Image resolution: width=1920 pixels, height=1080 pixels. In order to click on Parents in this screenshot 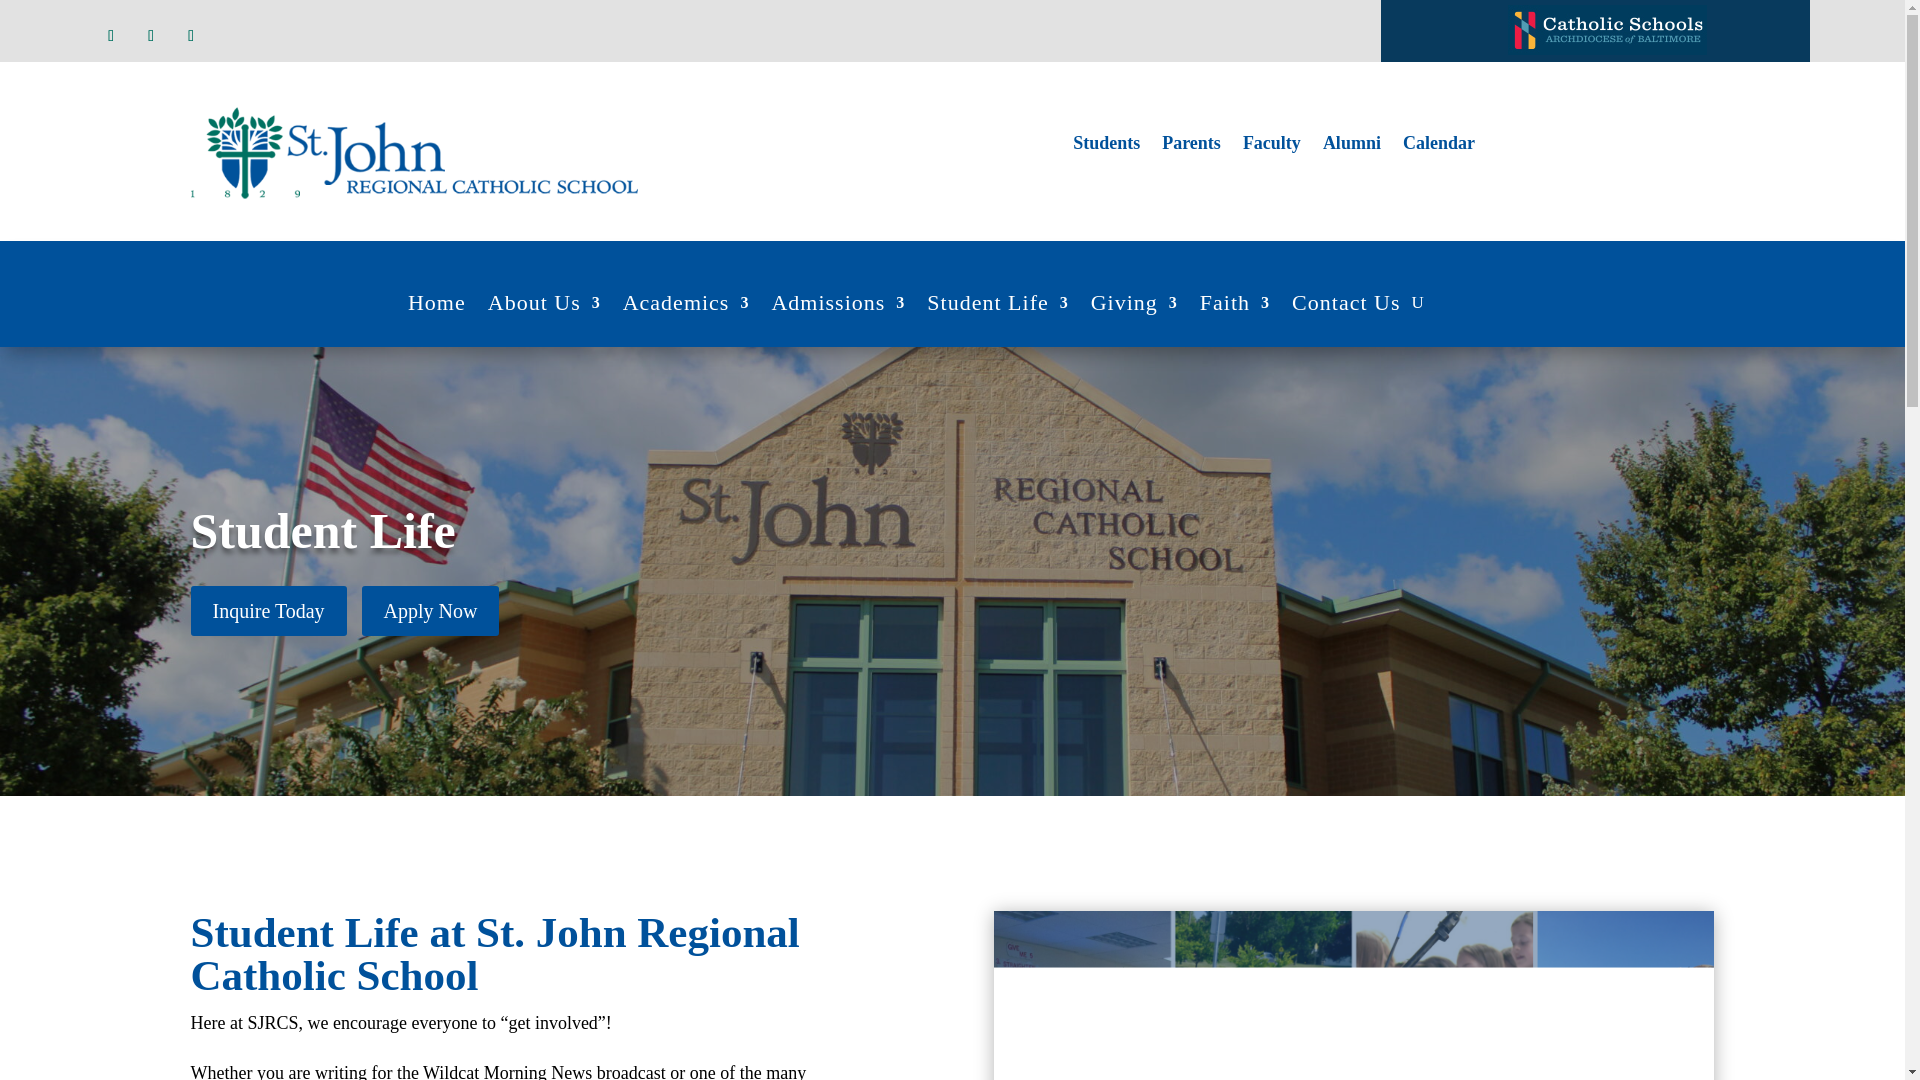, I will do `click(1191, 146)`.